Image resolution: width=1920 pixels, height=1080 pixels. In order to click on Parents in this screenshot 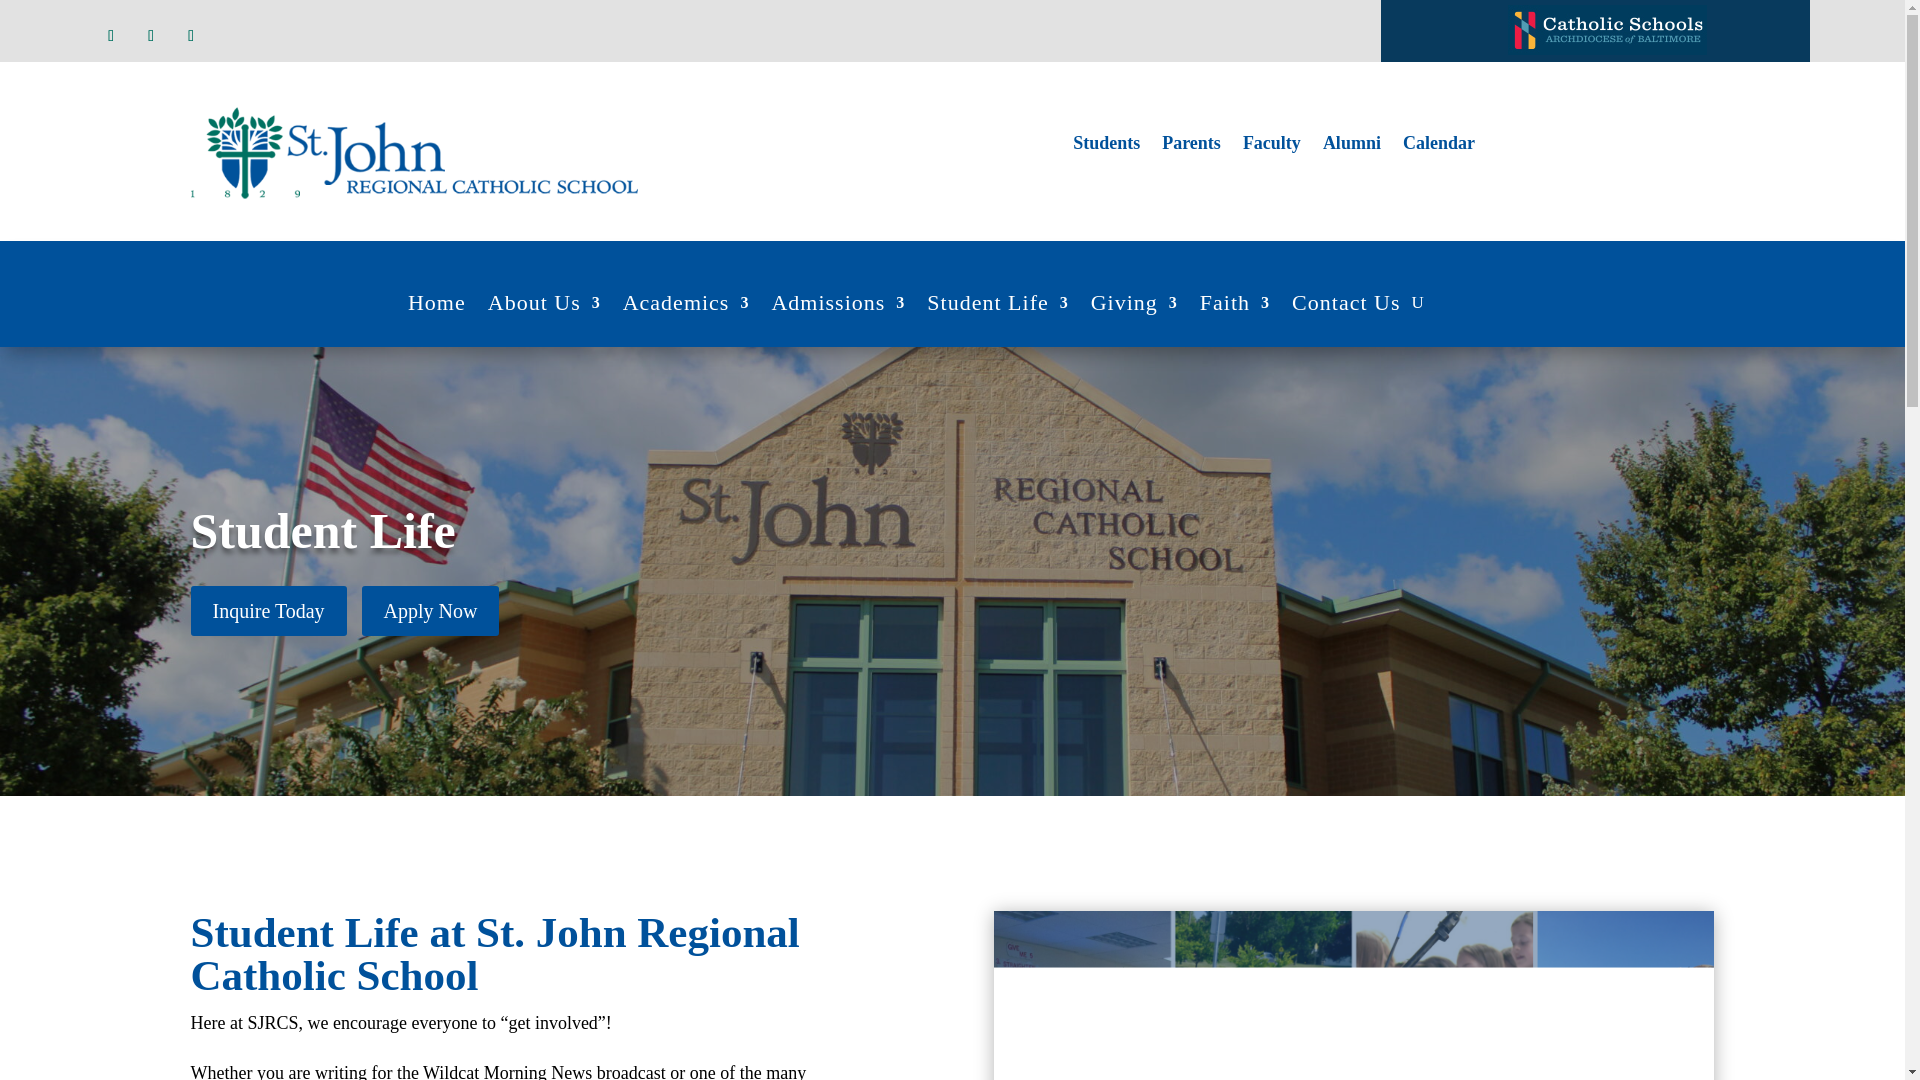, I will do `click(1191, 146)`.